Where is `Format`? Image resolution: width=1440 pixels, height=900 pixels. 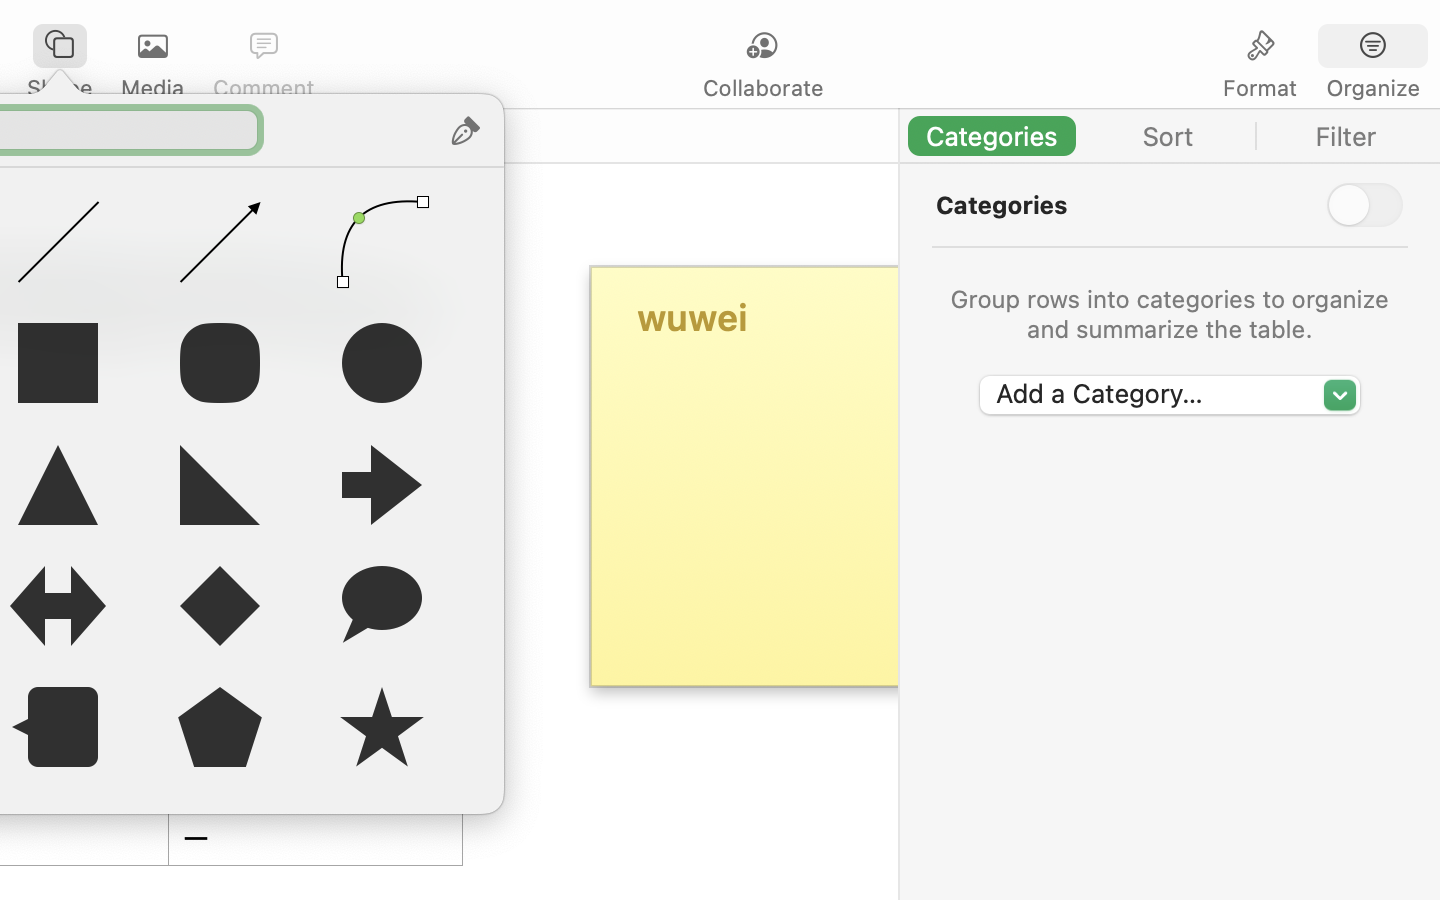 Format is located at coordinates (1260, 88).